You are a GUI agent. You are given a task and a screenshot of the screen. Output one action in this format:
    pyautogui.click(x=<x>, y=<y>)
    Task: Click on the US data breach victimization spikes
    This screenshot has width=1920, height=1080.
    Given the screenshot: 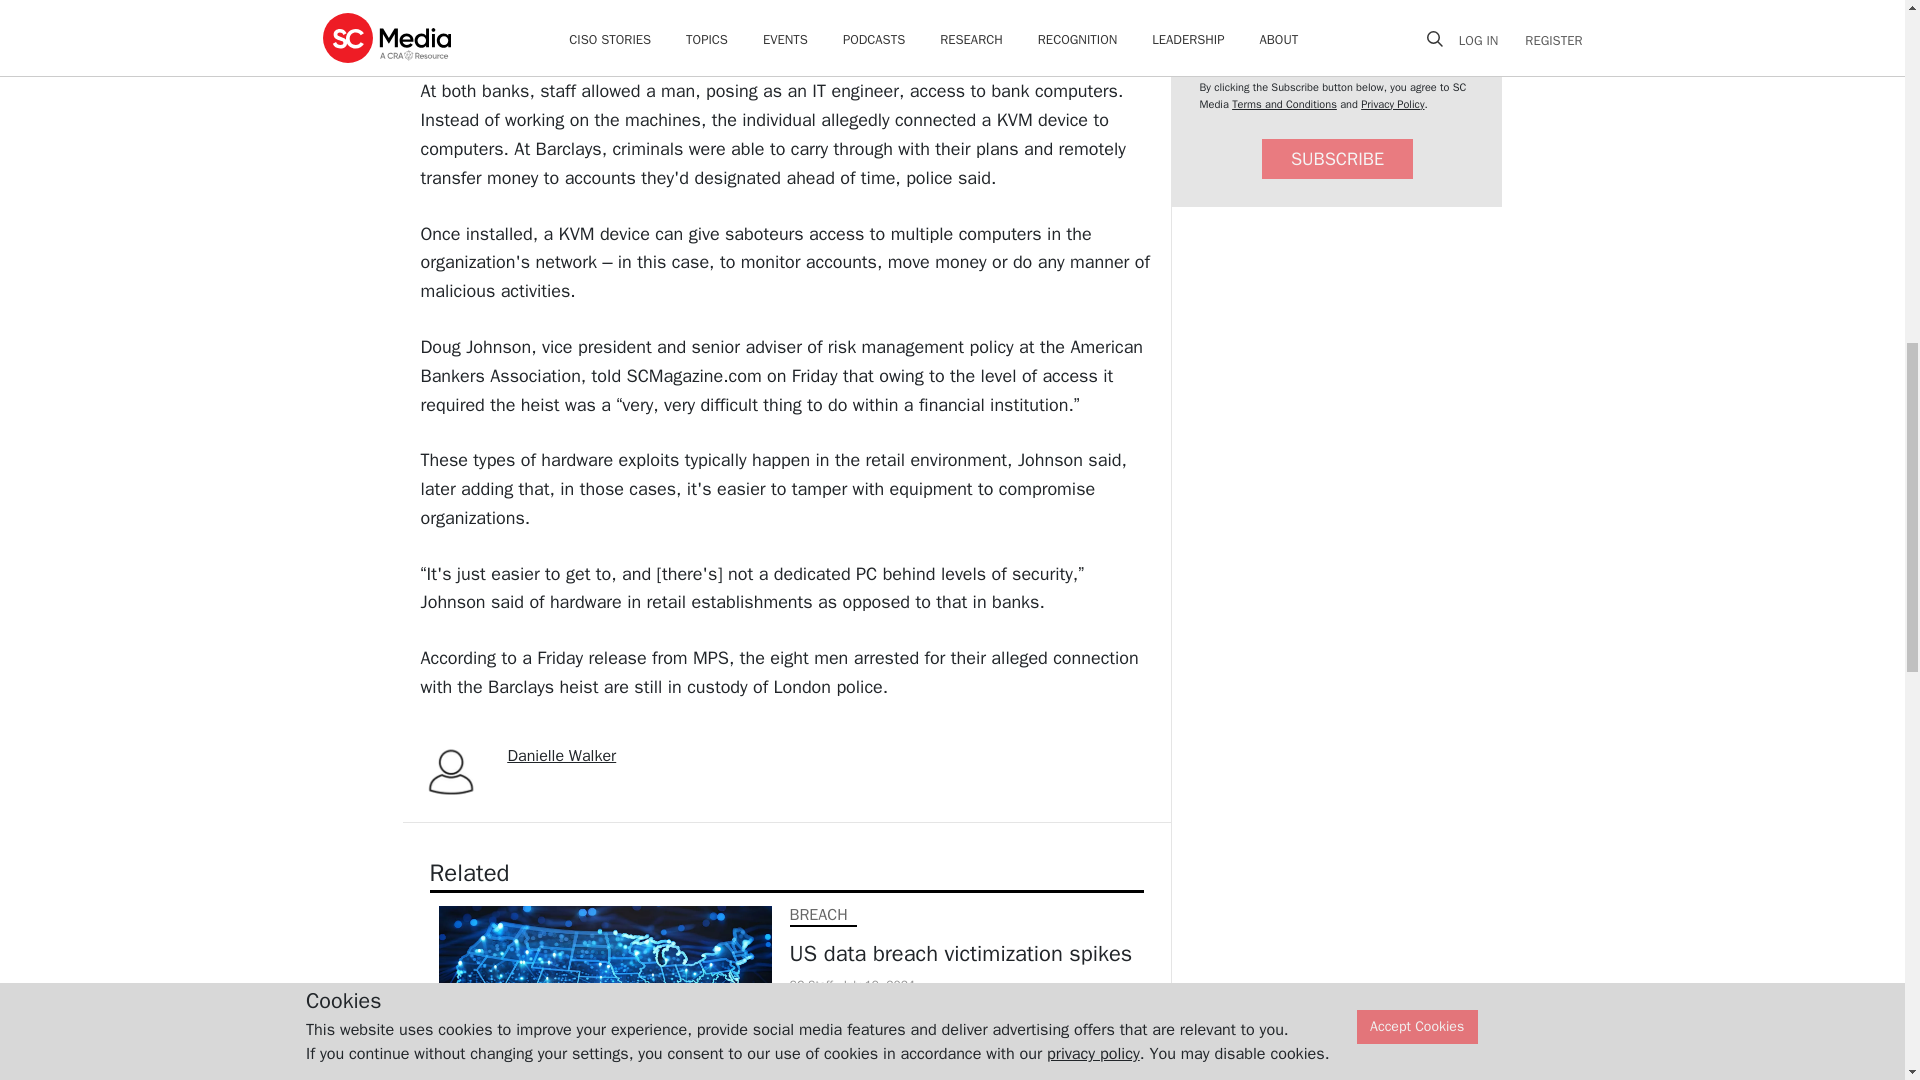 What is the action you would take?
    pyautogui.click(x=962, y=953)
    